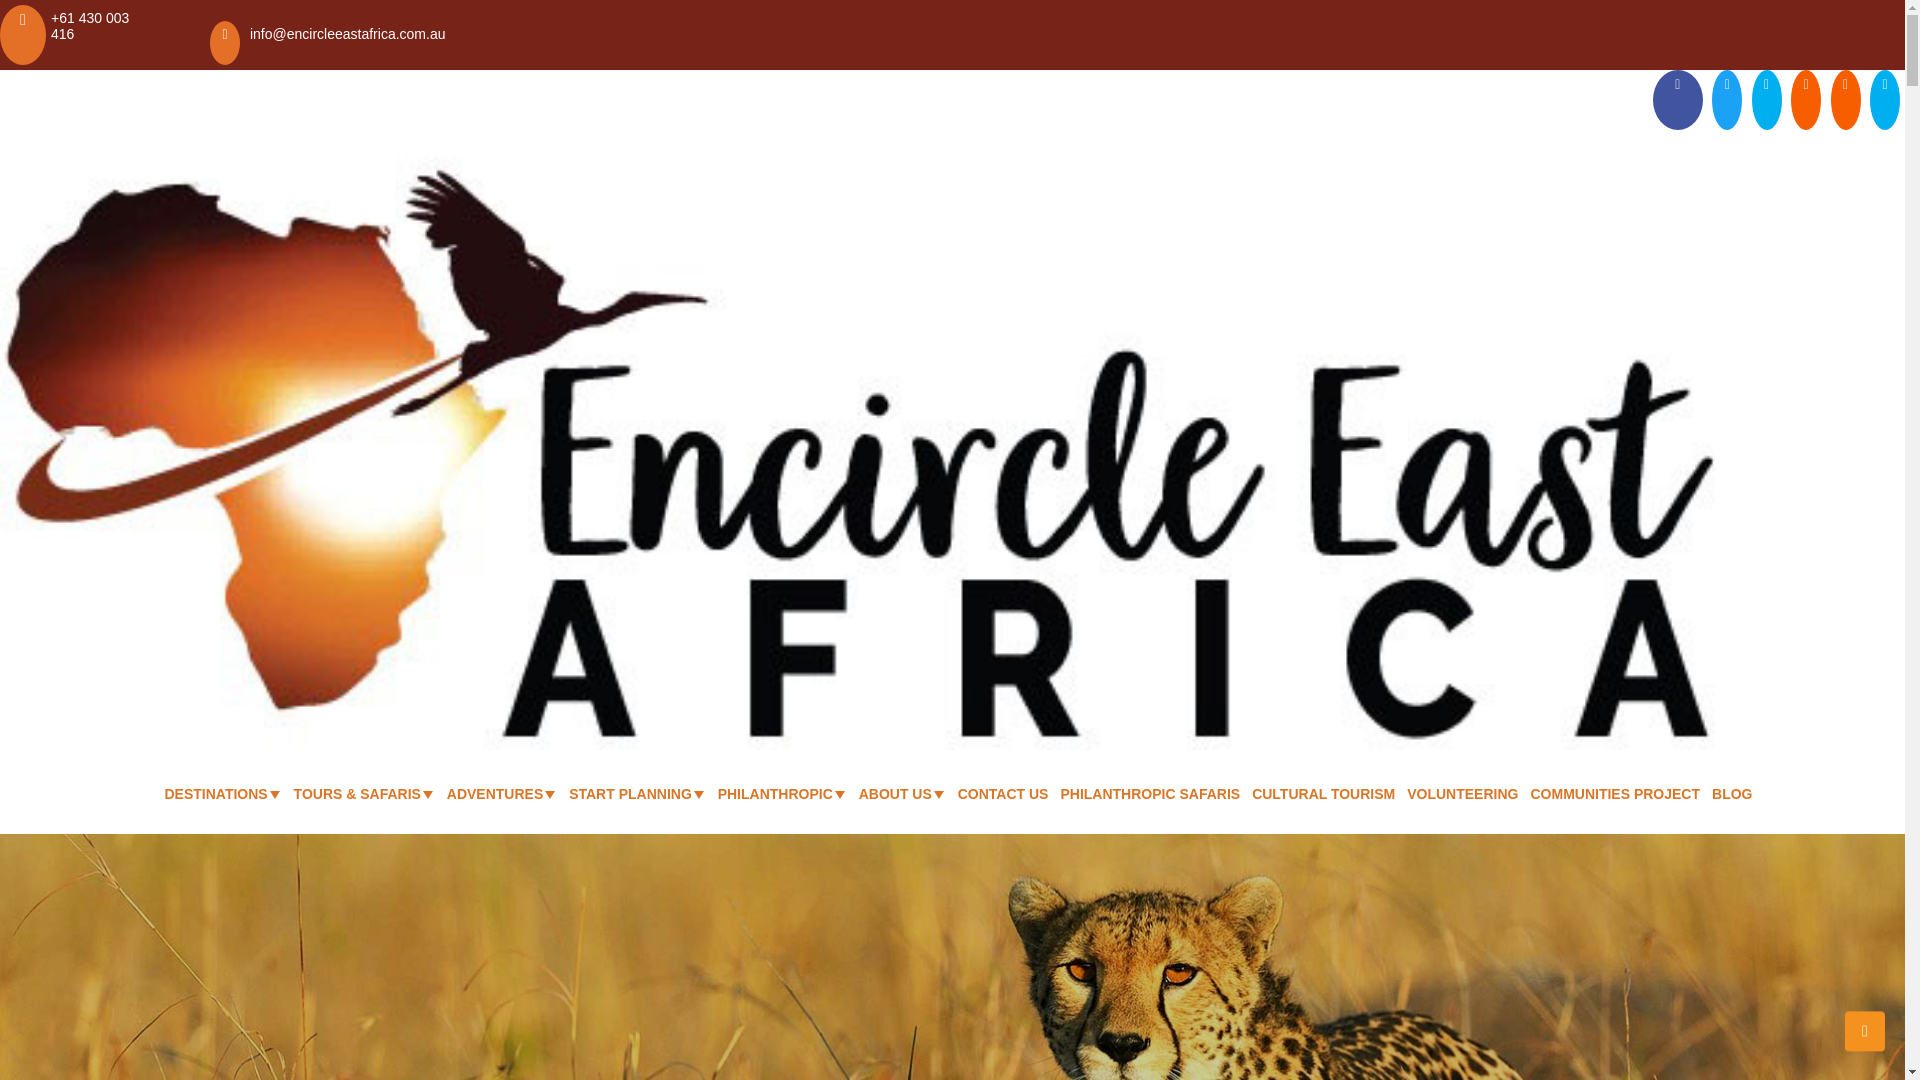  Describe the element at coordinates (214, 793) in the screenshot. I see `DESTINATIONS` at that location.